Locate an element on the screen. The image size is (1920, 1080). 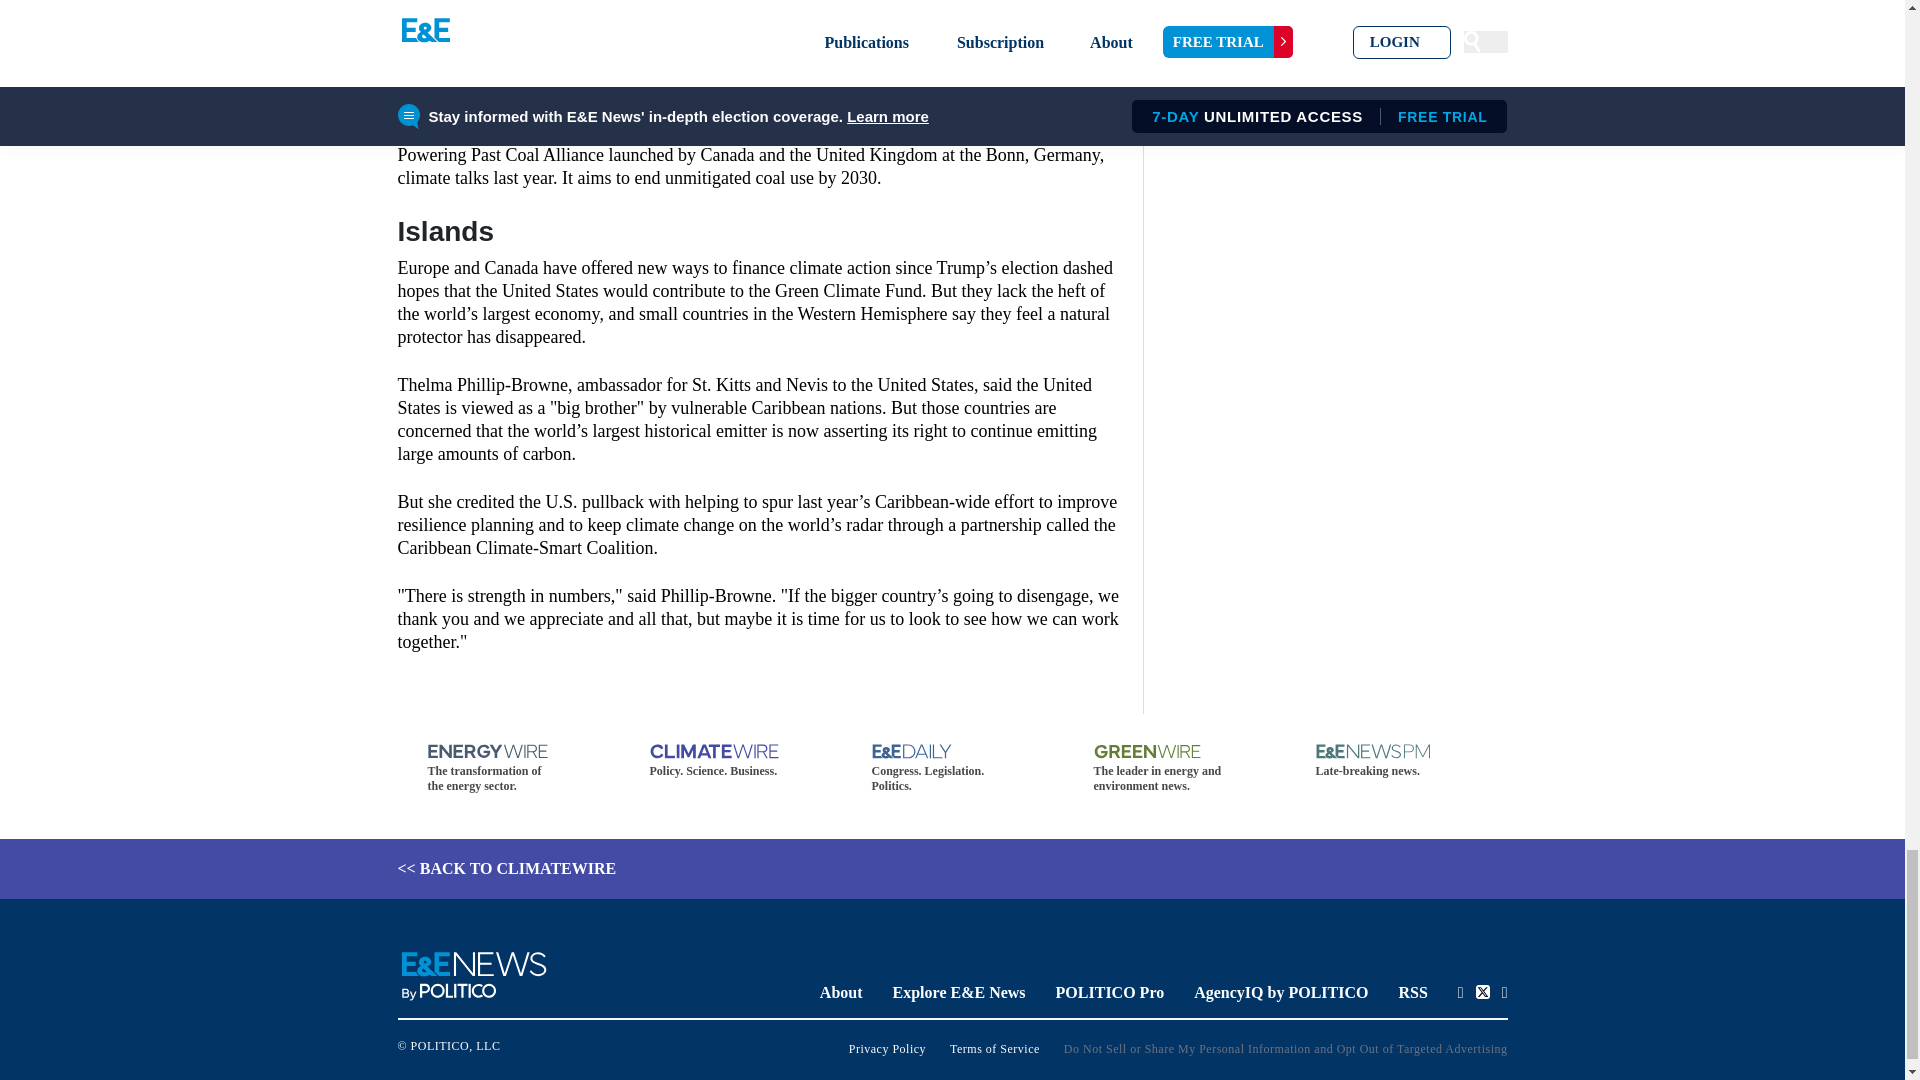
Congress. Legislation. Politics. is located at coordinates (952, 768).